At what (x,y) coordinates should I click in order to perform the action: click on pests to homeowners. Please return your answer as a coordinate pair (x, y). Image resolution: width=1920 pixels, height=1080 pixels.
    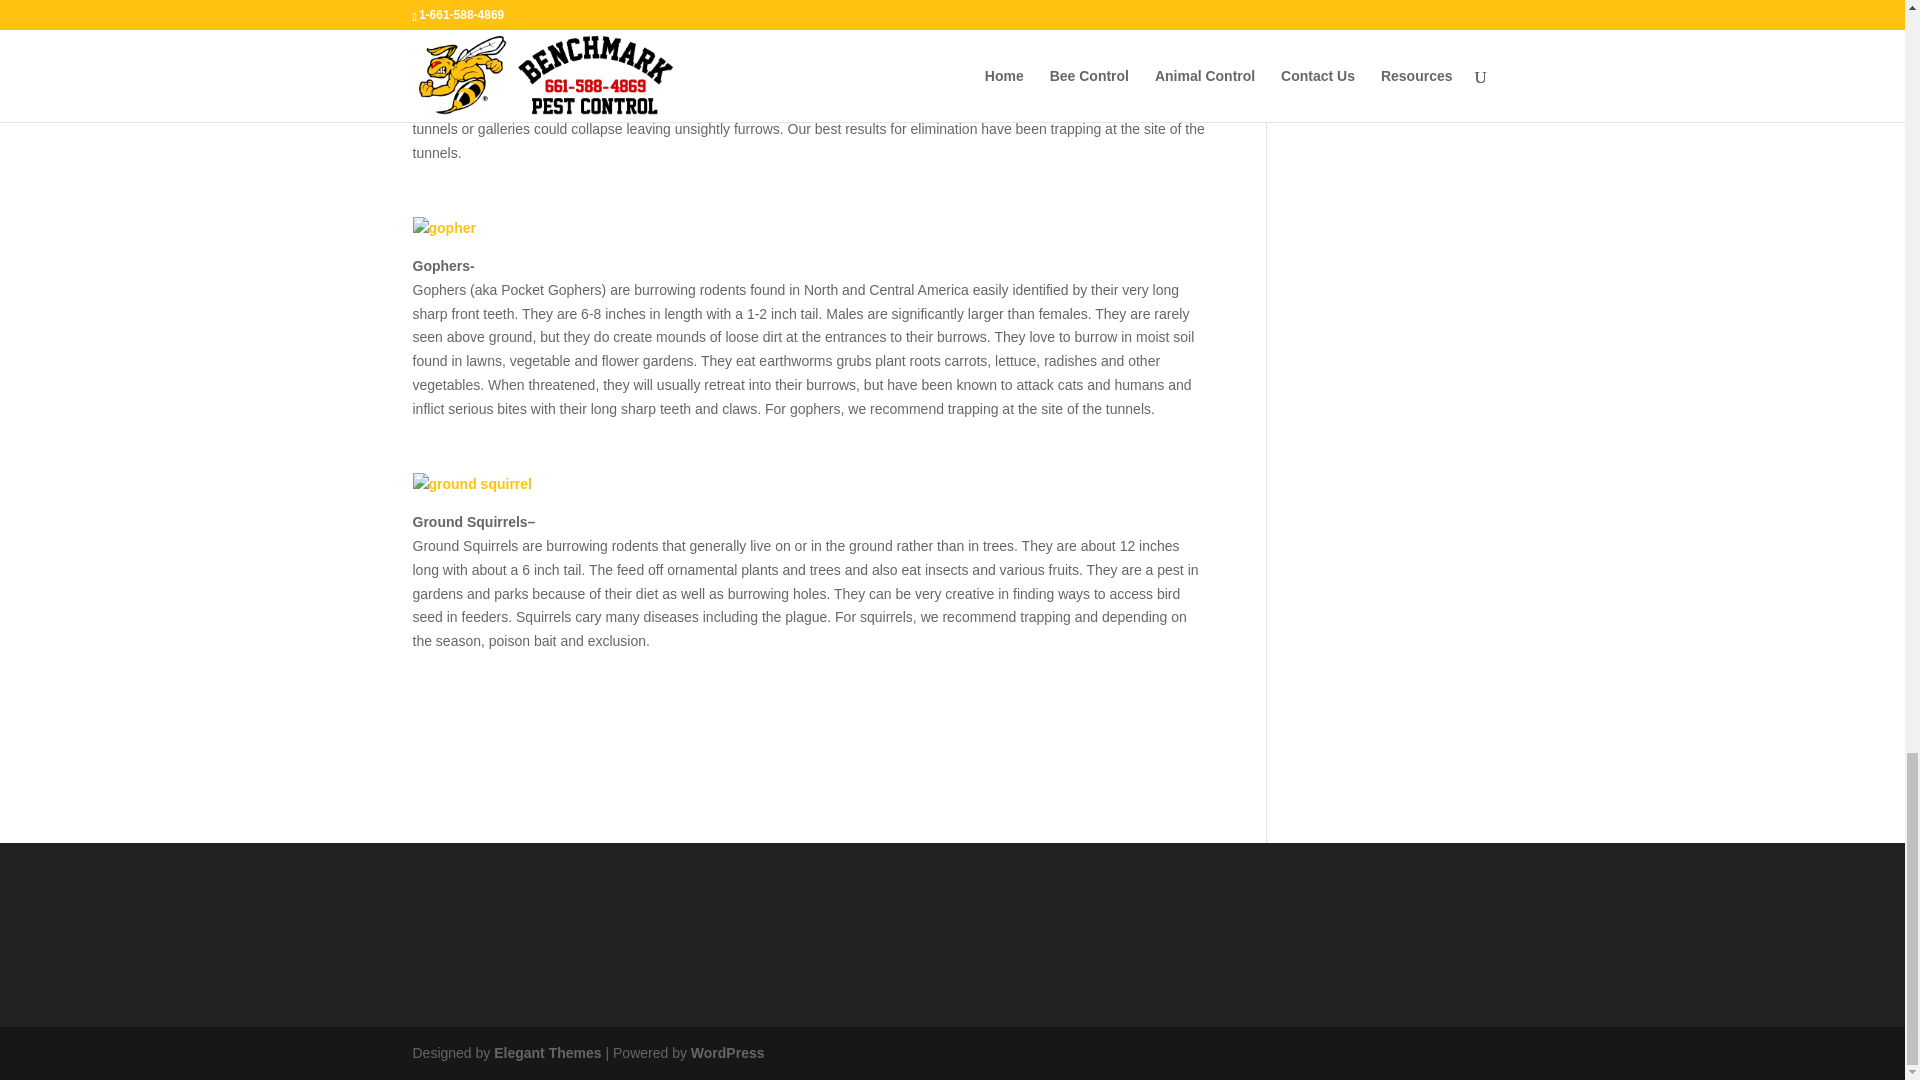
    Looking at the image, I should click on (720, 105).